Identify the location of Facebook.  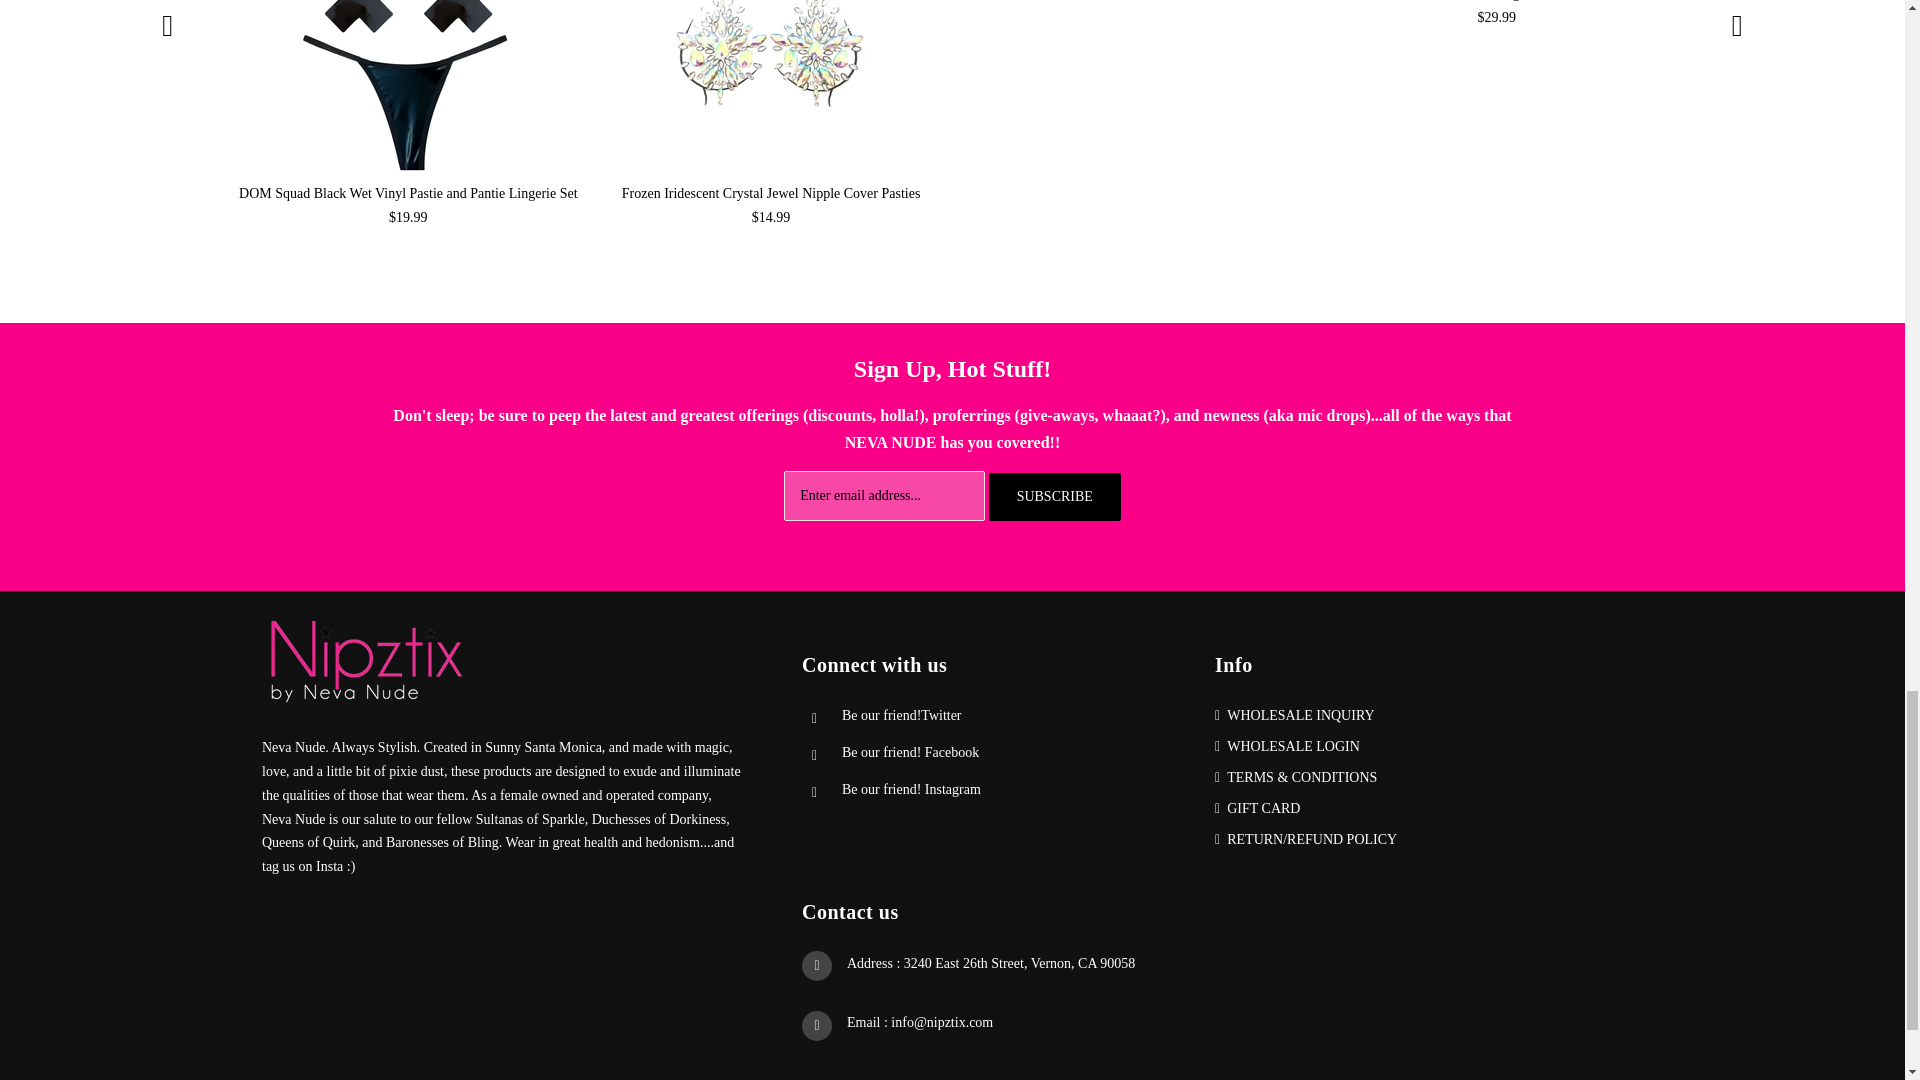
(910, 752).